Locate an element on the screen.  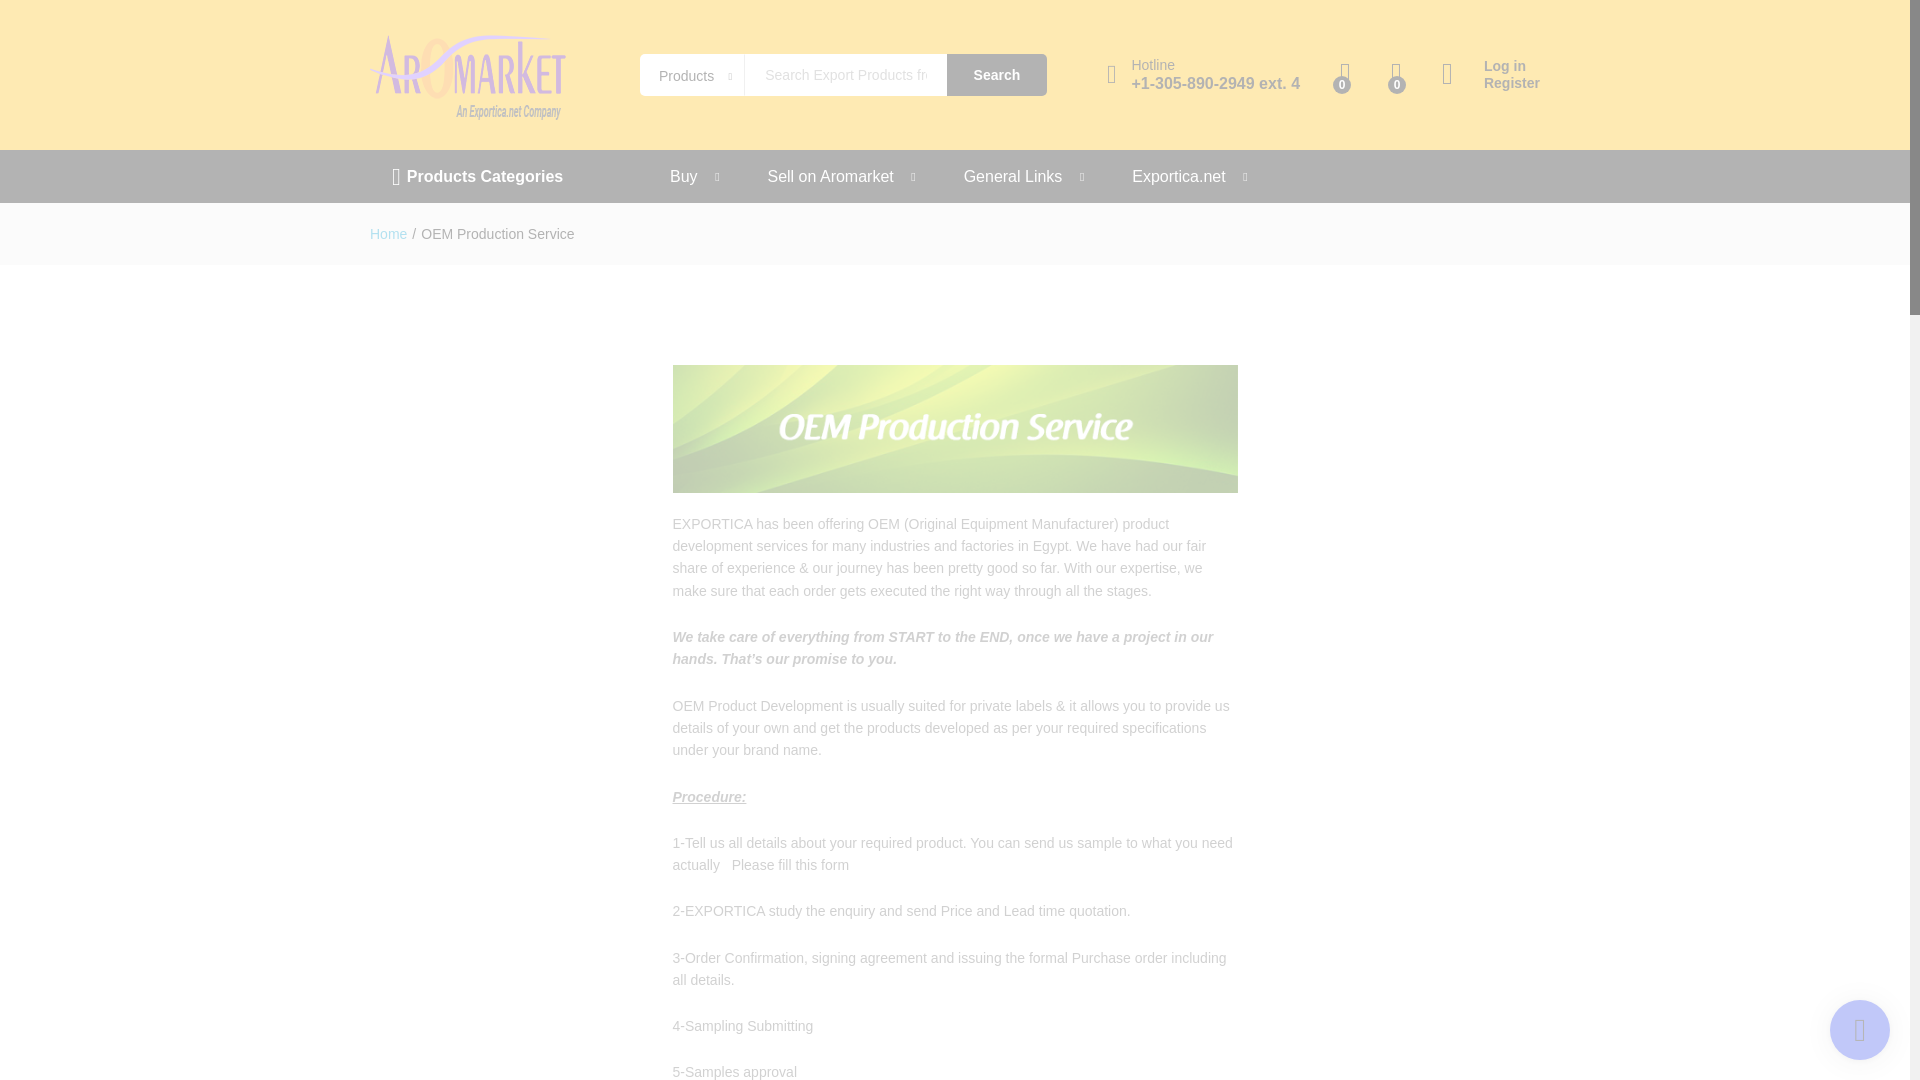
Register is located at coordinates (1490, 82).